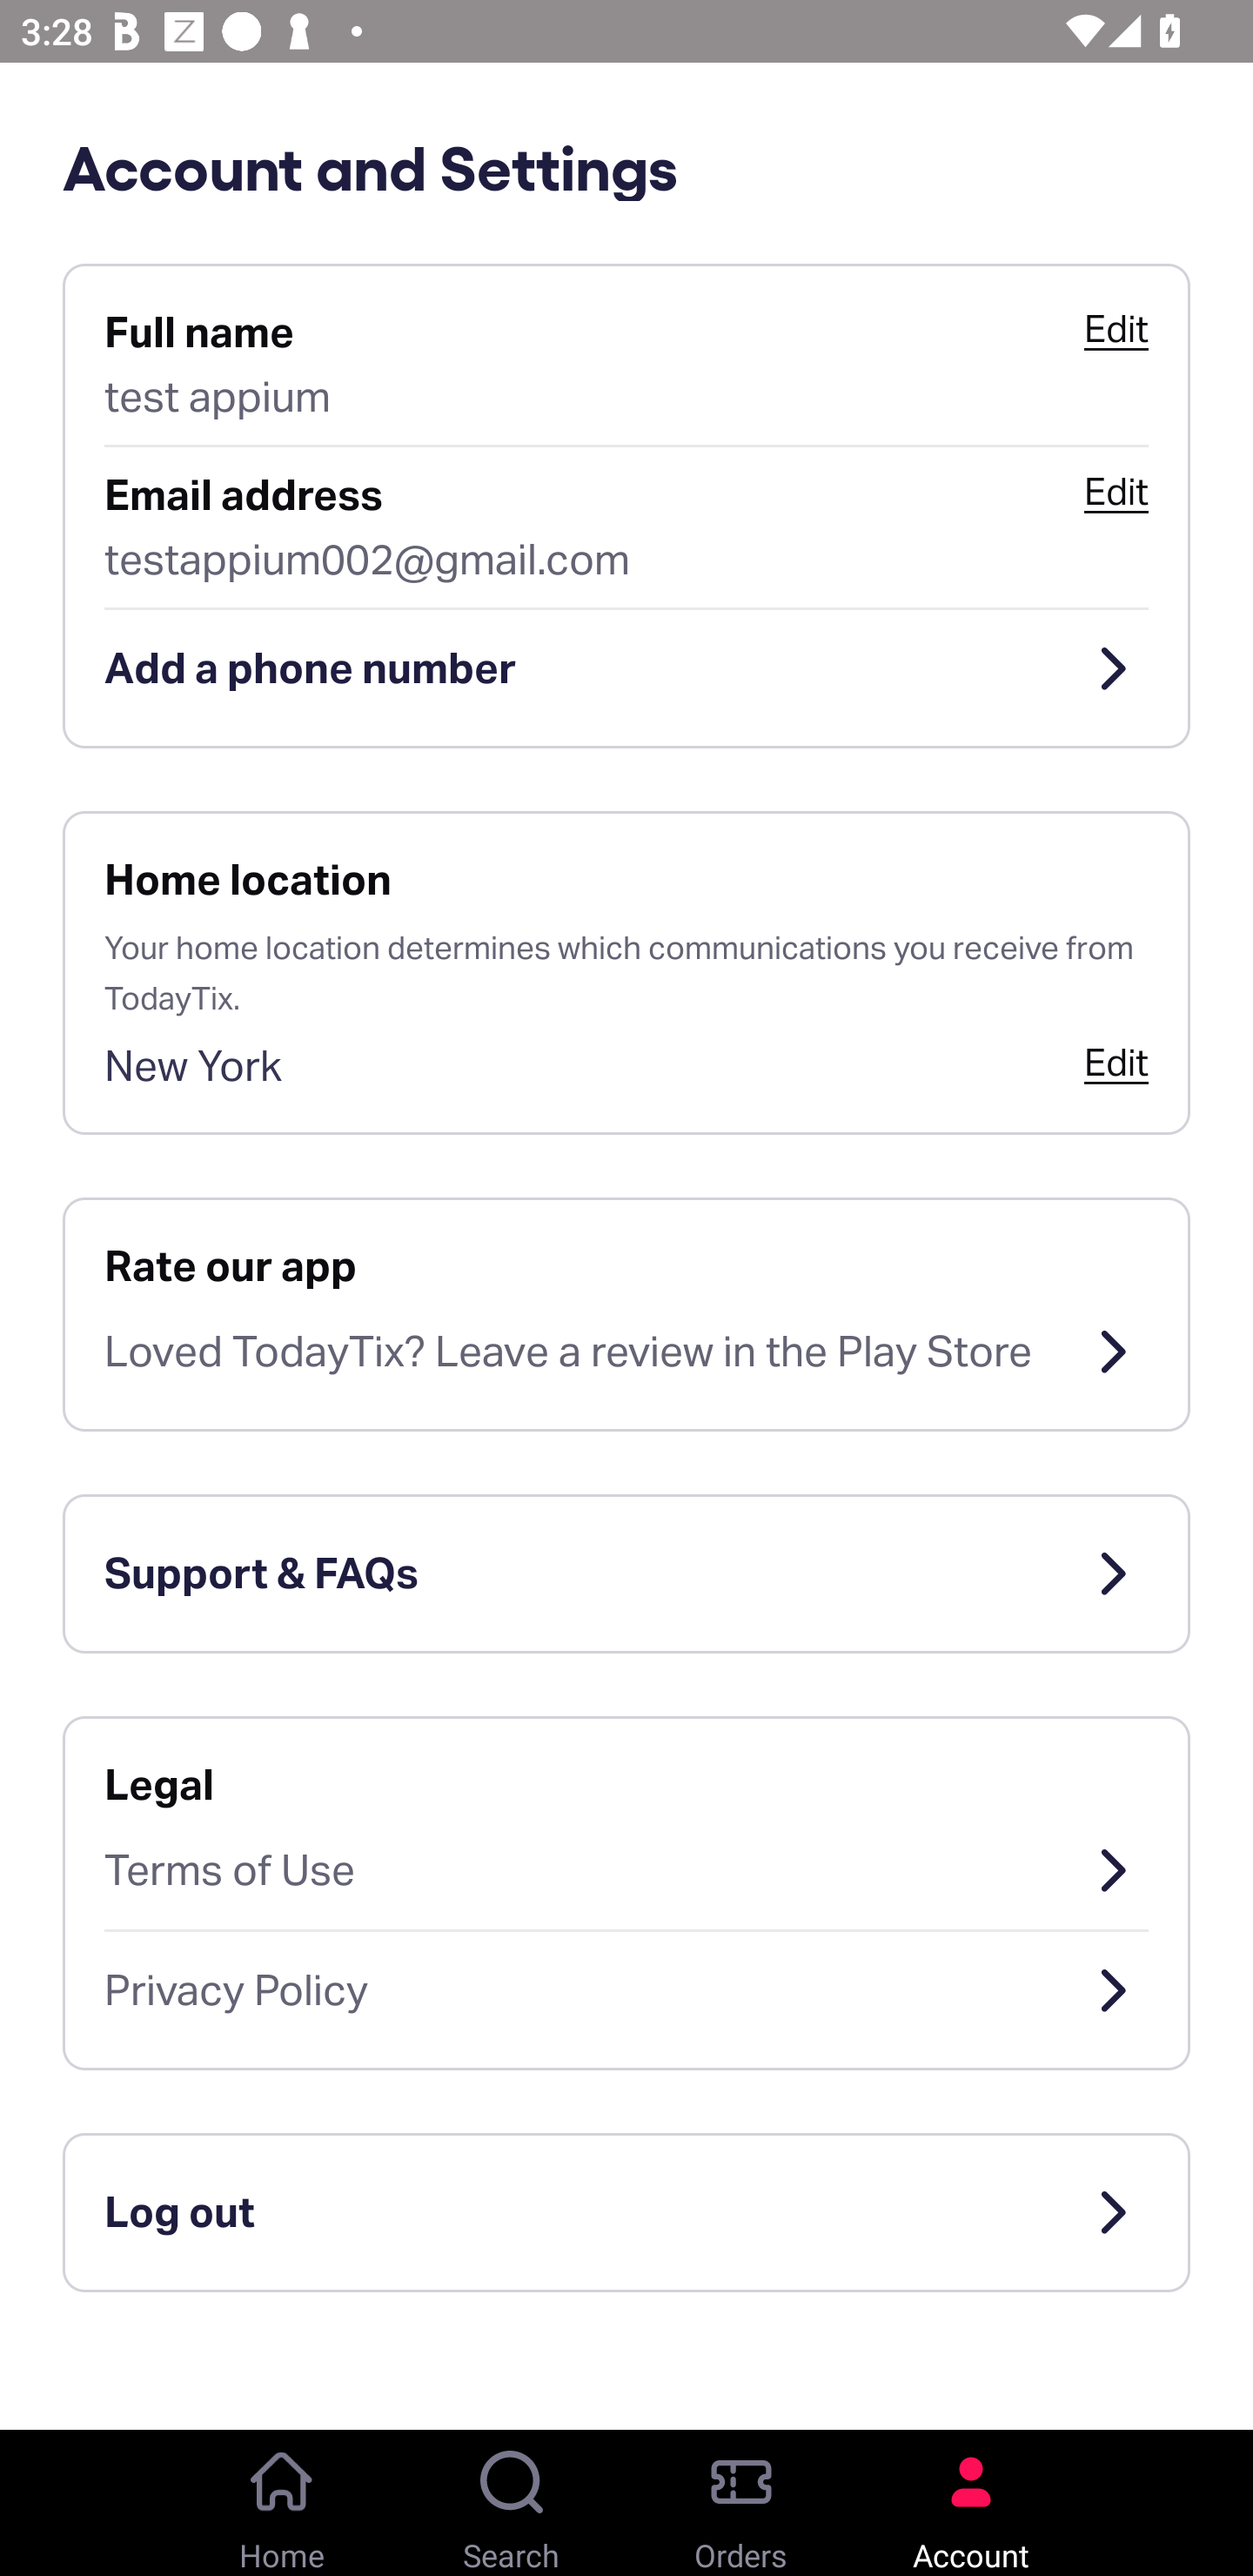  What do you see at coordinates (1116, 329) in the screenshot?
I see `Edit` at bounding box center [1116, 329].